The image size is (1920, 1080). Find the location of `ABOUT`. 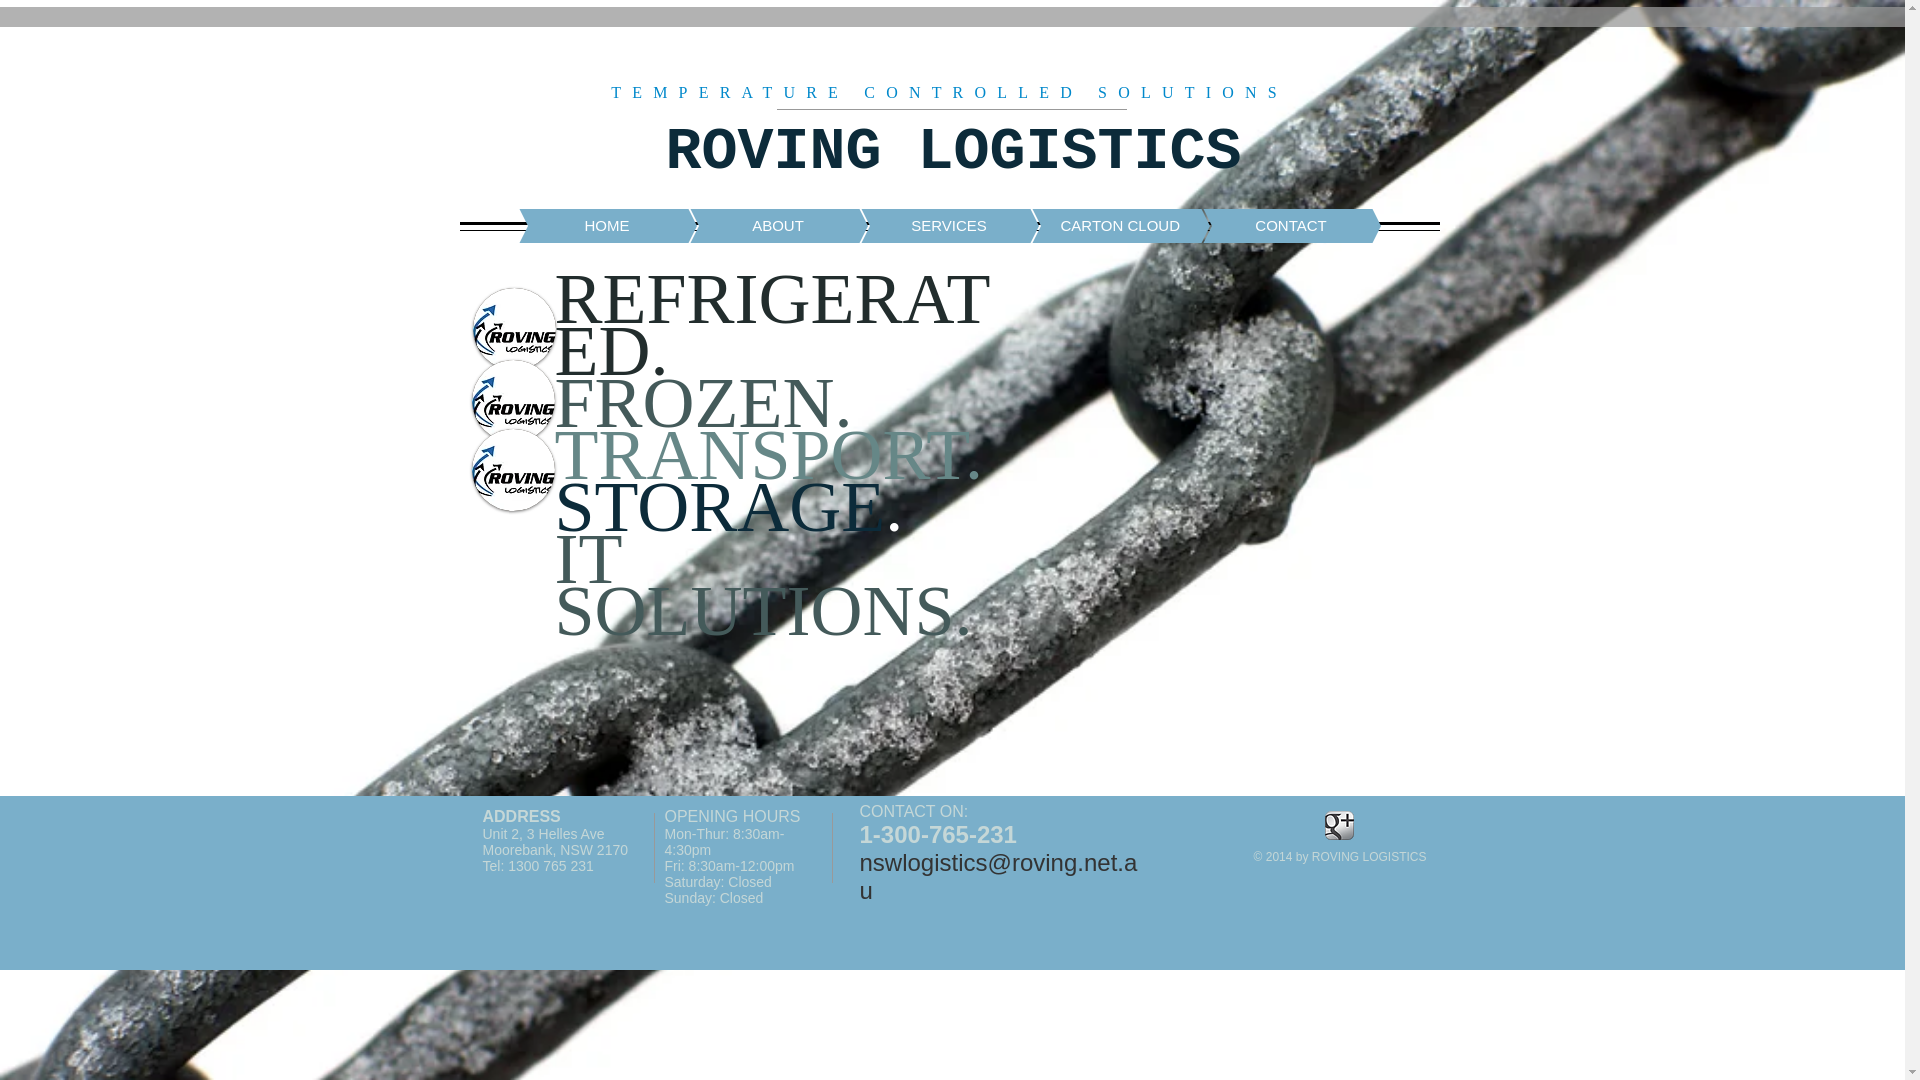

ABOUT is located at coordinates (748, 226).